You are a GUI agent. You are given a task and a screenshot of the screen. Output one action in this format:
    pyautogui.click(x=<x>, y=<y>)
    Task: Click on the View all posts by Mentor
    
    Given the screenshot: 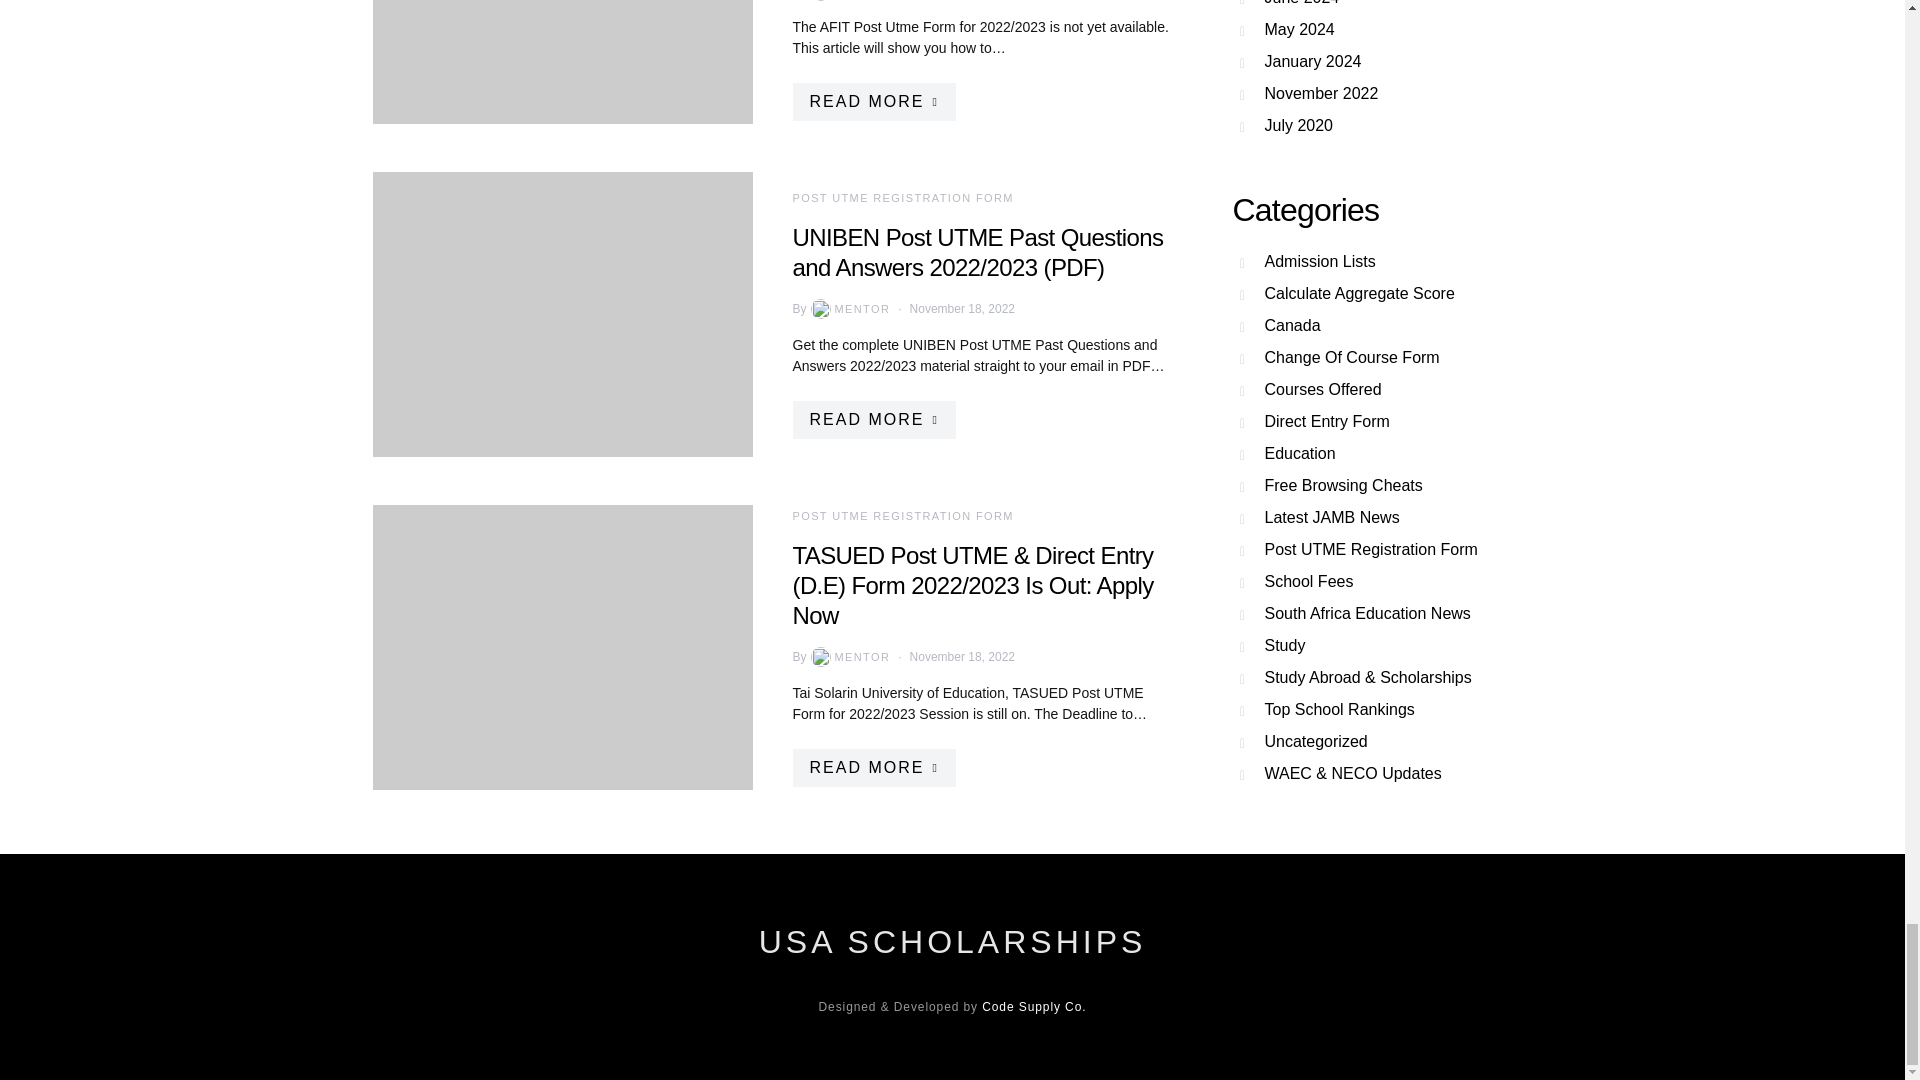 What is the action you would take?
    pyautogui.click(x=848, y=308)
    